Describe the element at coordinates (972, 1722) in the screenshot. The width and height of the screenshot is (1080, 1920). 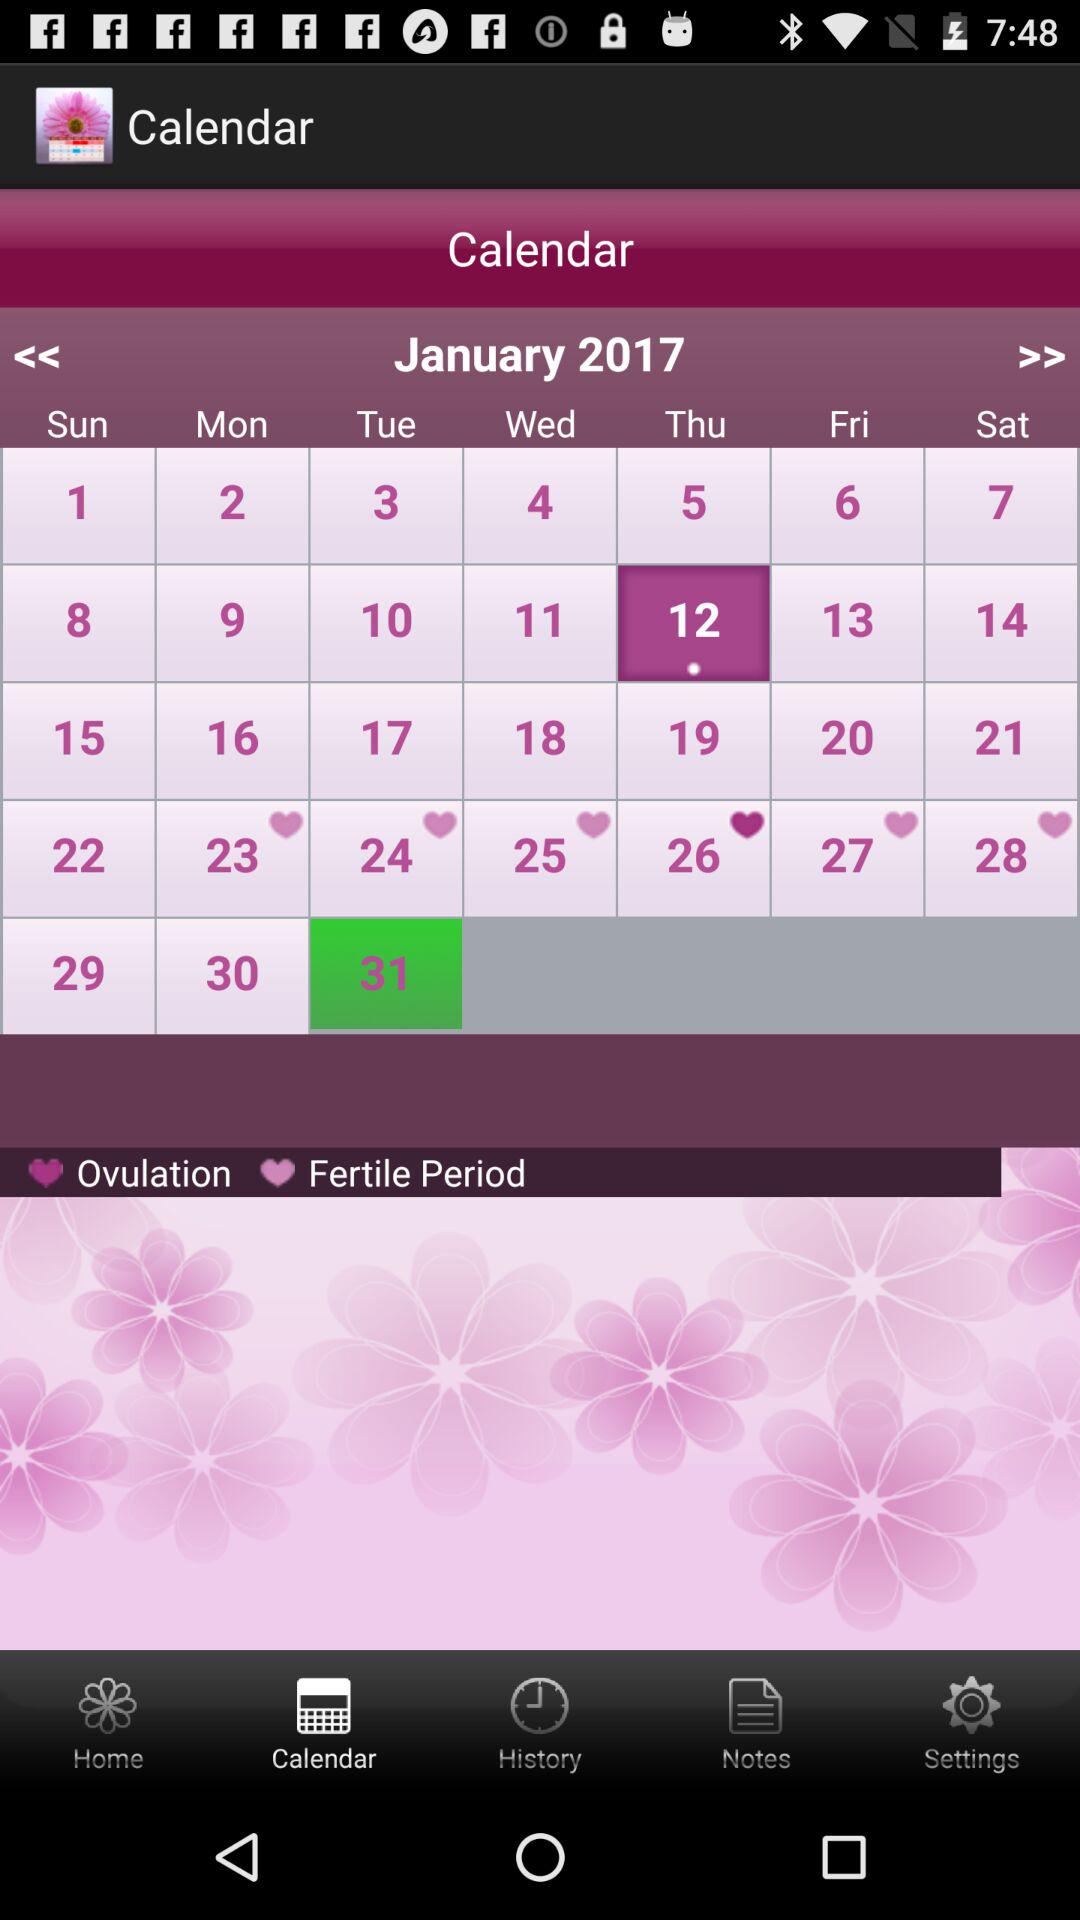
I see `setting option` at that location.